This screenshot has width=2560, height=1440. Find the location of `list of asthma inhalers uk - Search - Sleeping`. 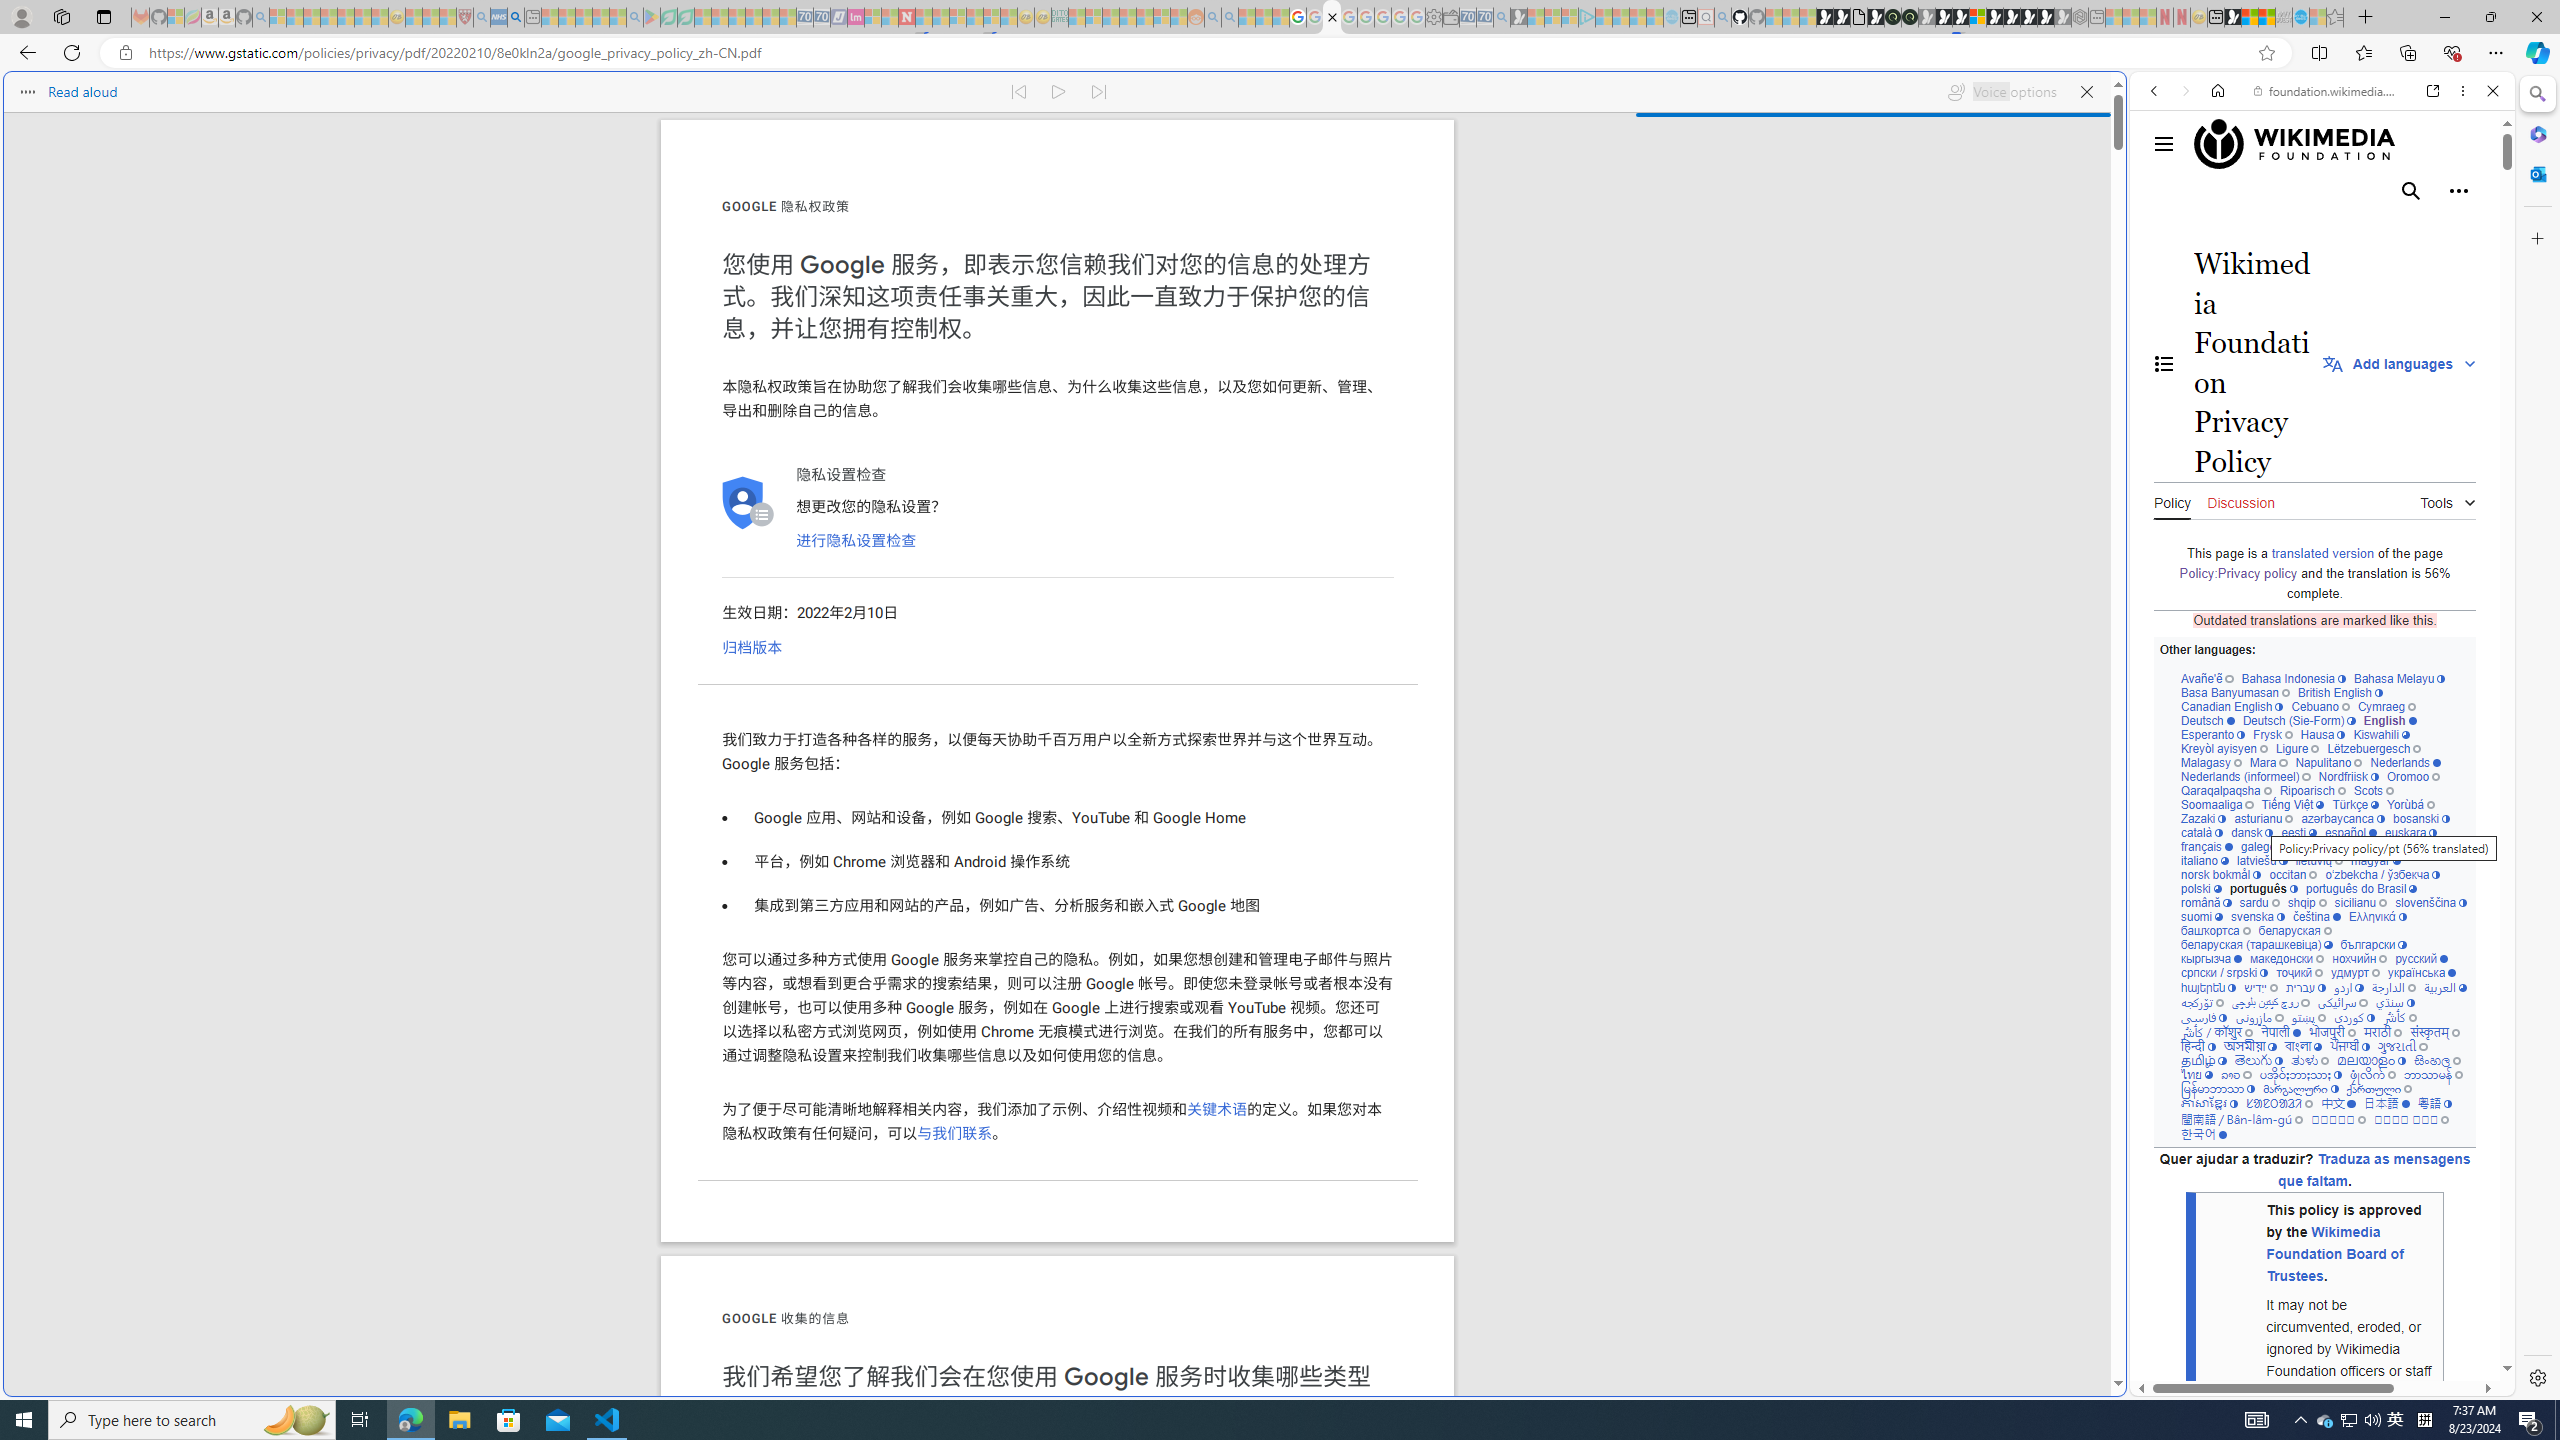

list of asthma inhalers uk - Search - Sleeping is located at coordinates (482, 17).